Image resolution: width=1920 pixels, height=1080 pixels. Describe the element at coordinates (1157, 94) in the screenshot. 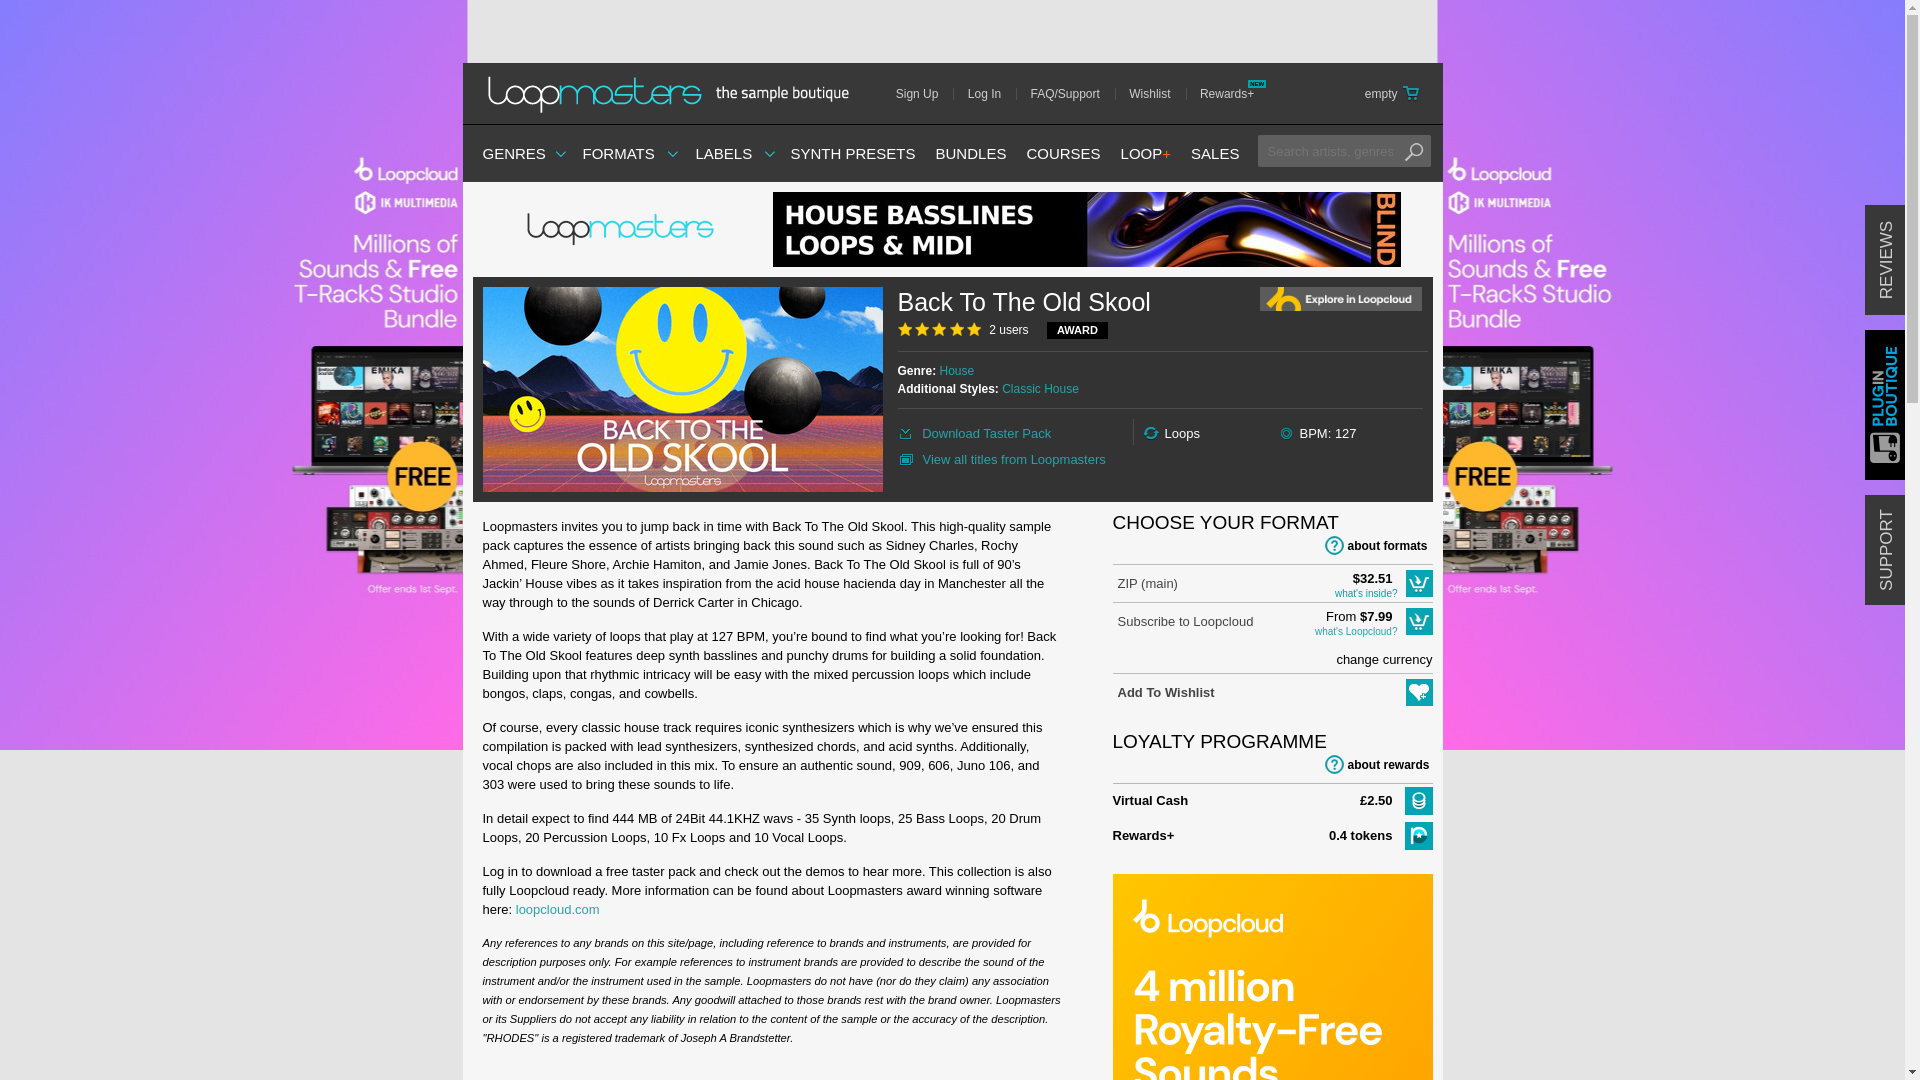

I see `Wishlist` at that location.